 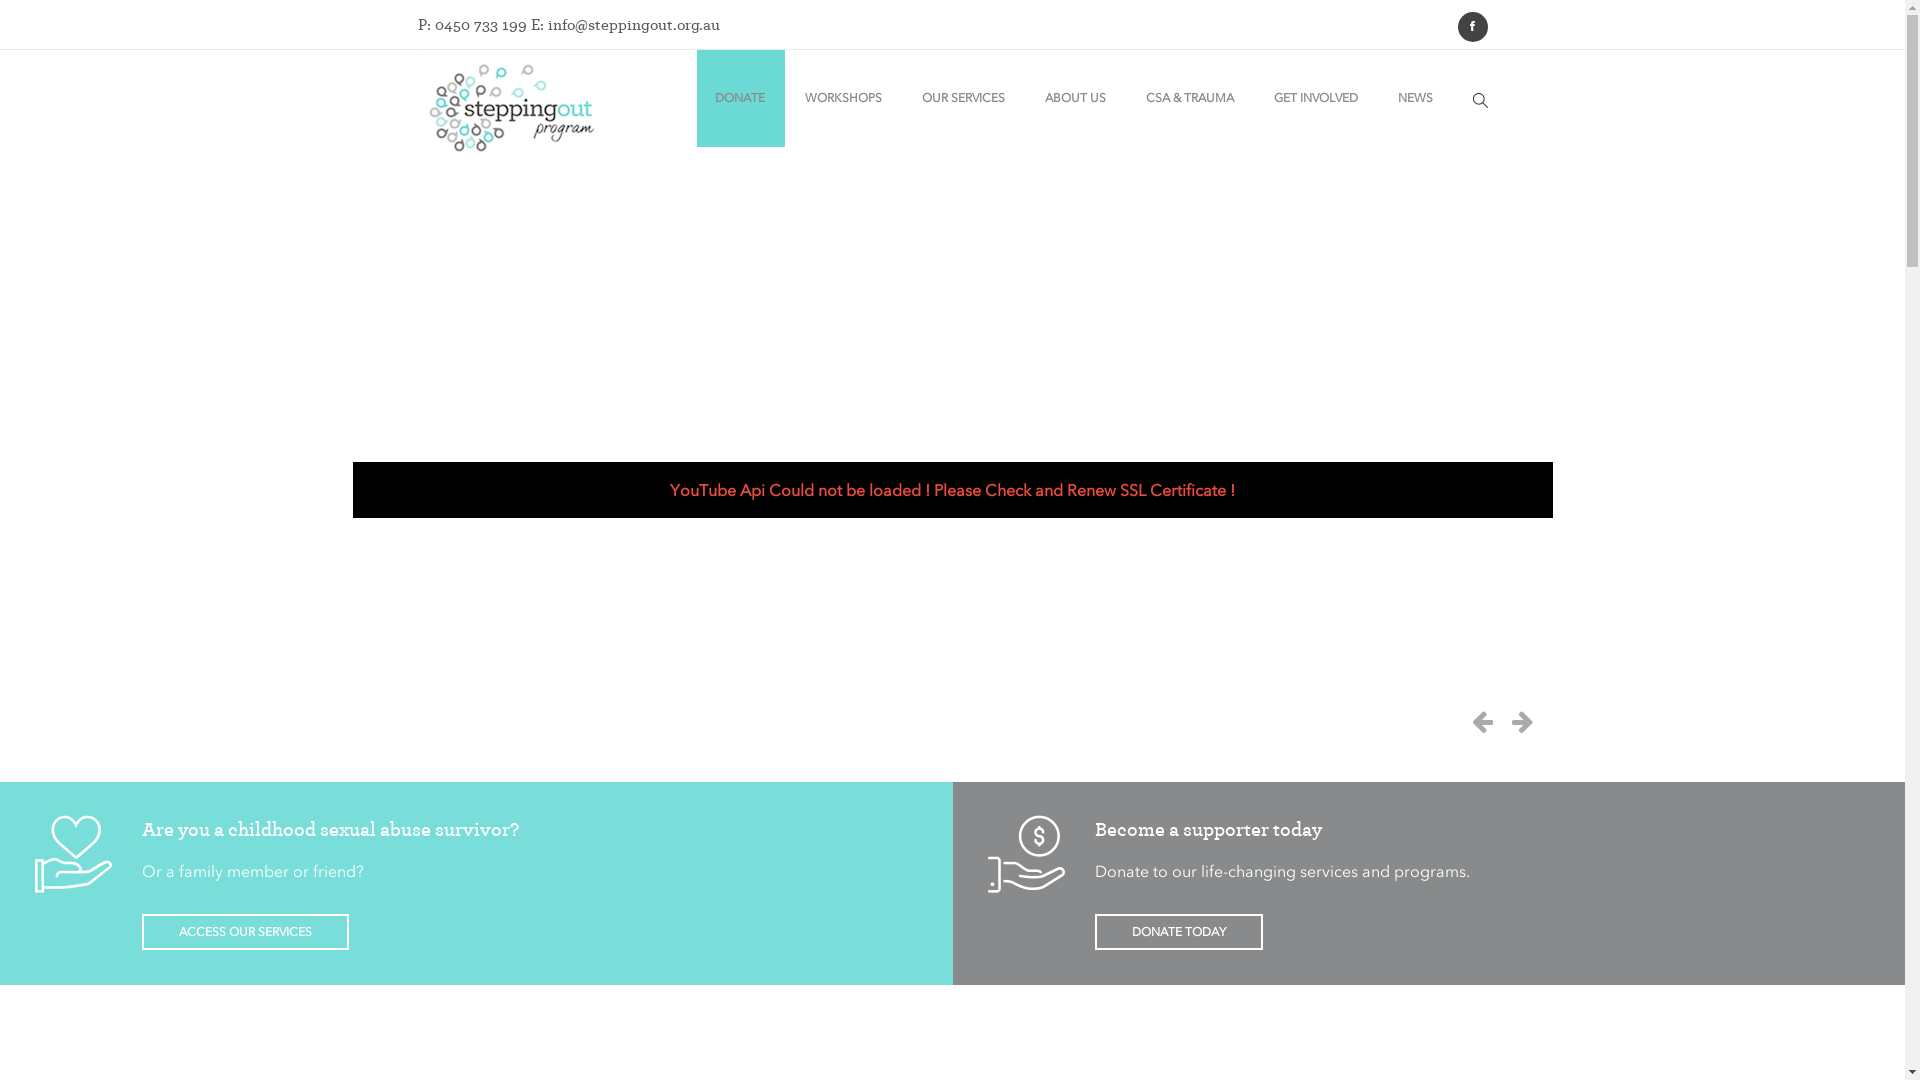 I want to click on OUR SERVICES, so click(x=964, y=98).